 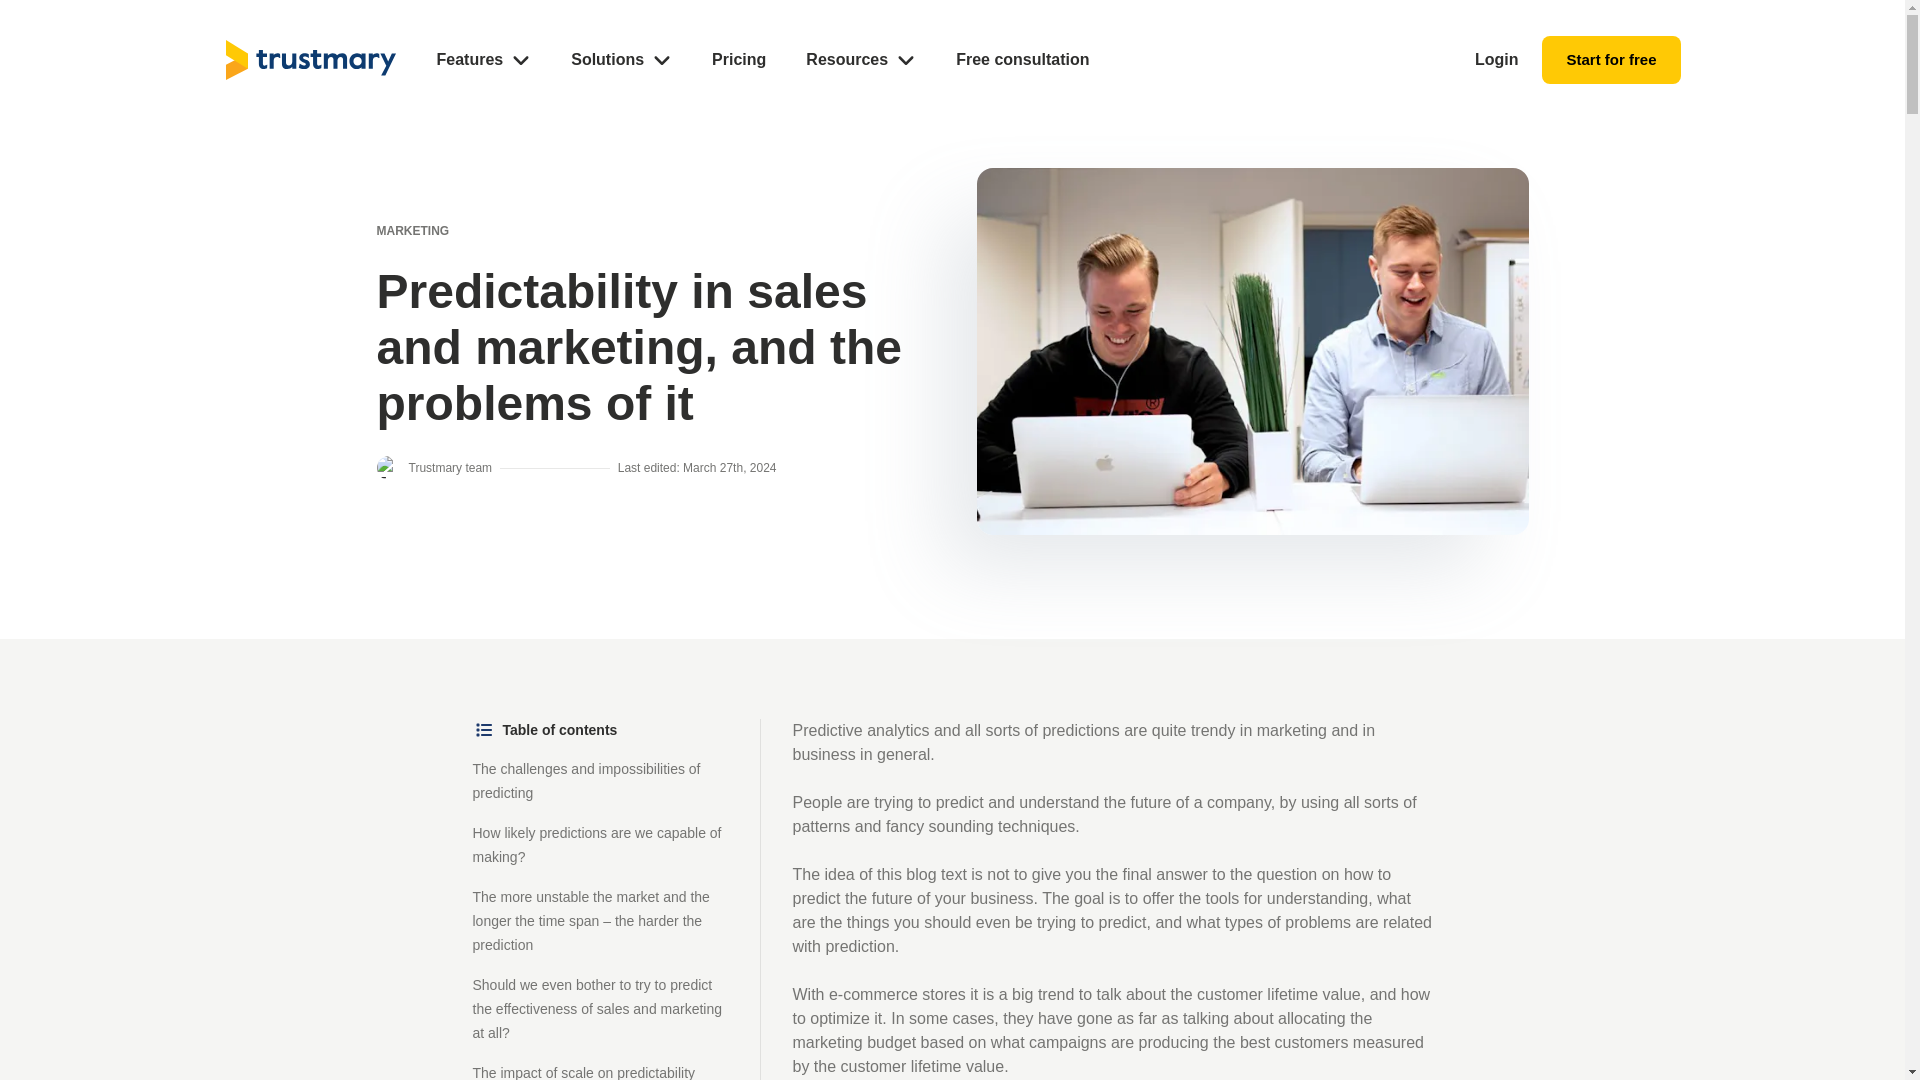 I want to click on Start for free, so click(x=1610, y=60).